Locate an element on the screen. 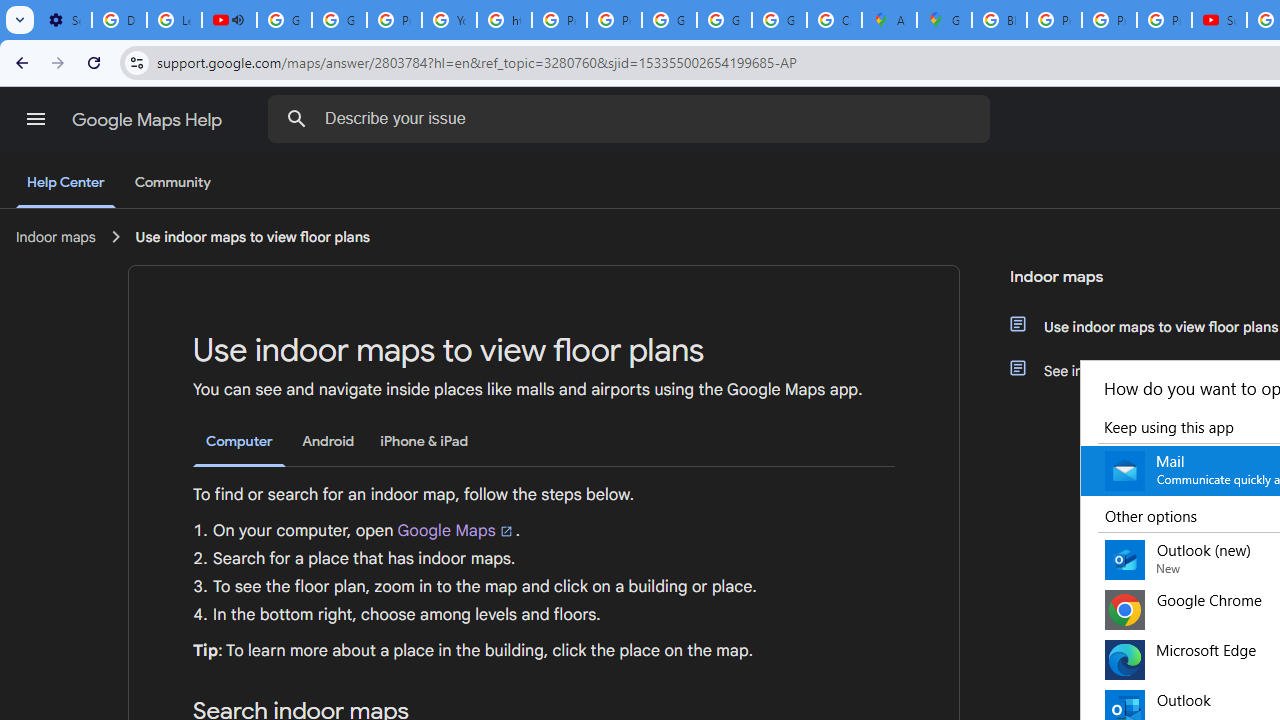  Use indoor maps to view floor plans is located at coordinates (252, 237).